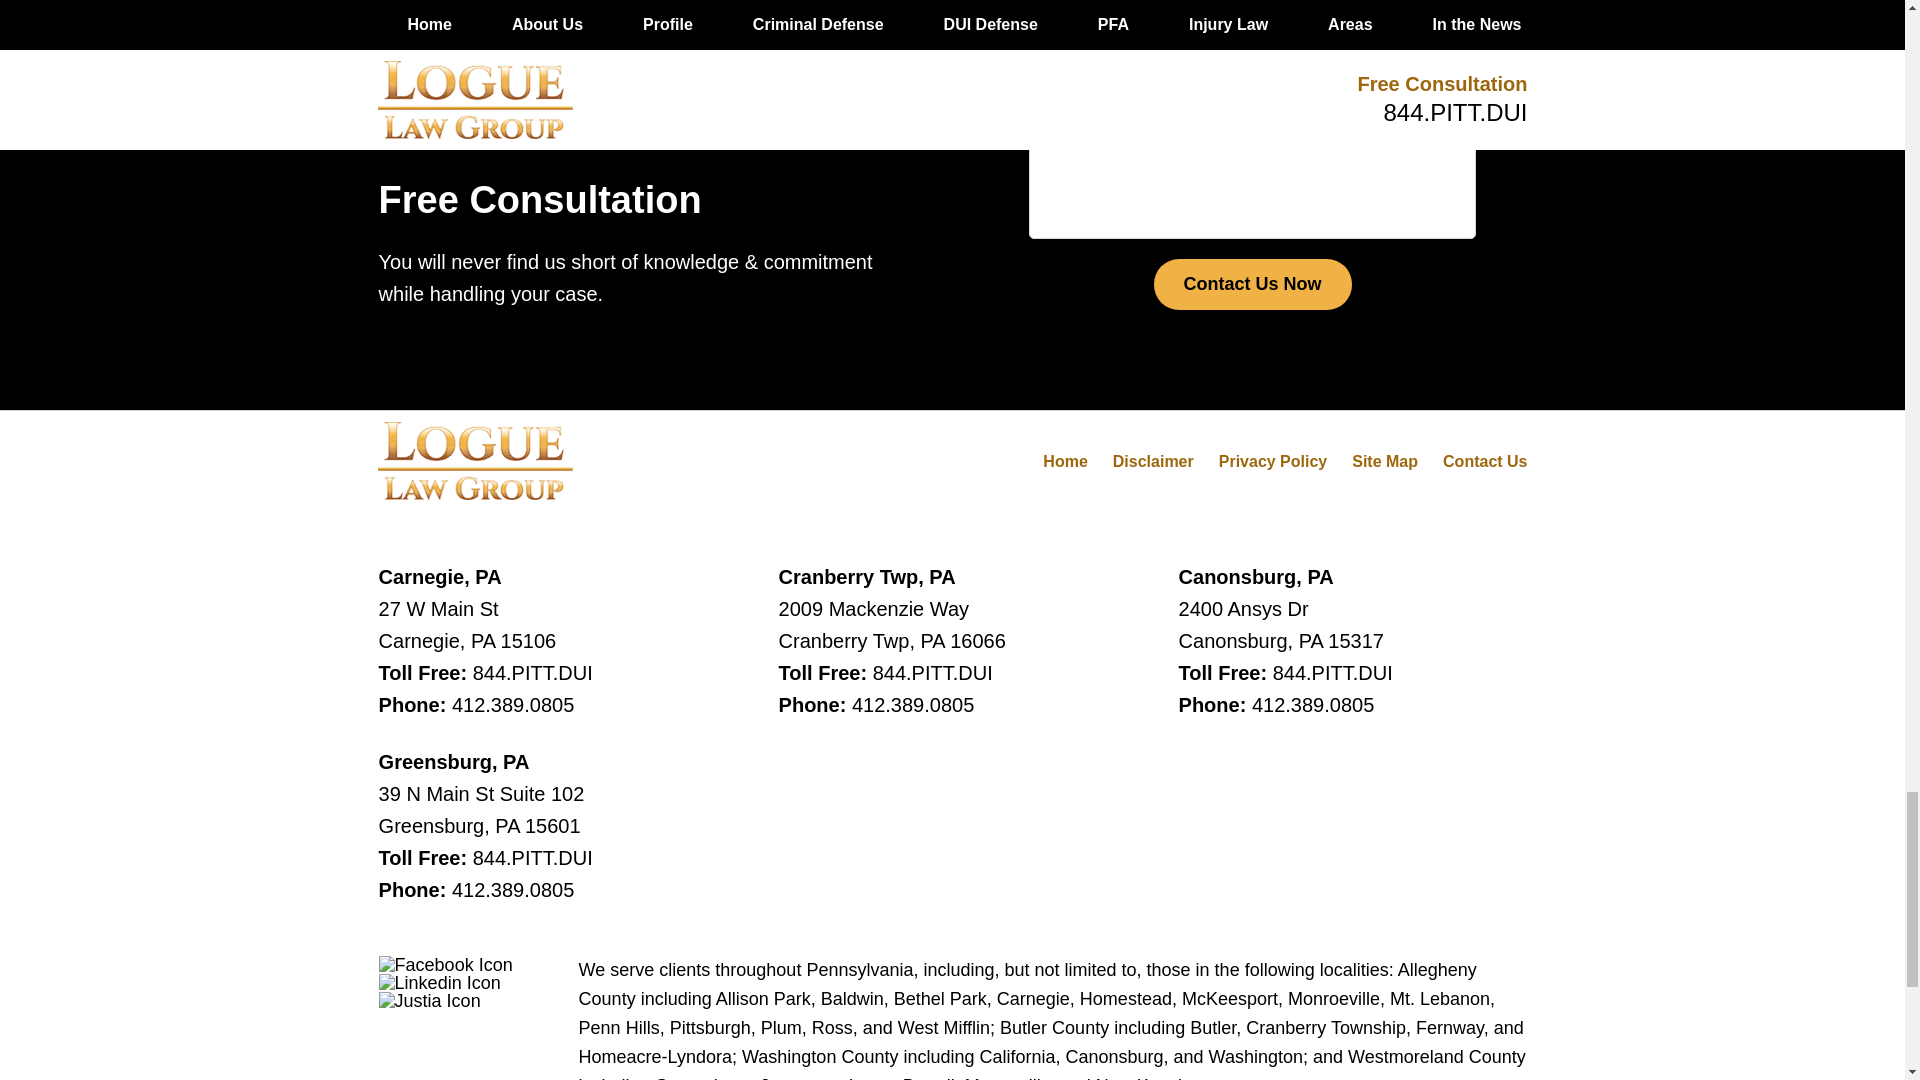 The image size is (1920, 1080). Describe the element at coordinates (932, 672) in the screenshot. I see `844.PITT.DUI` at that location.